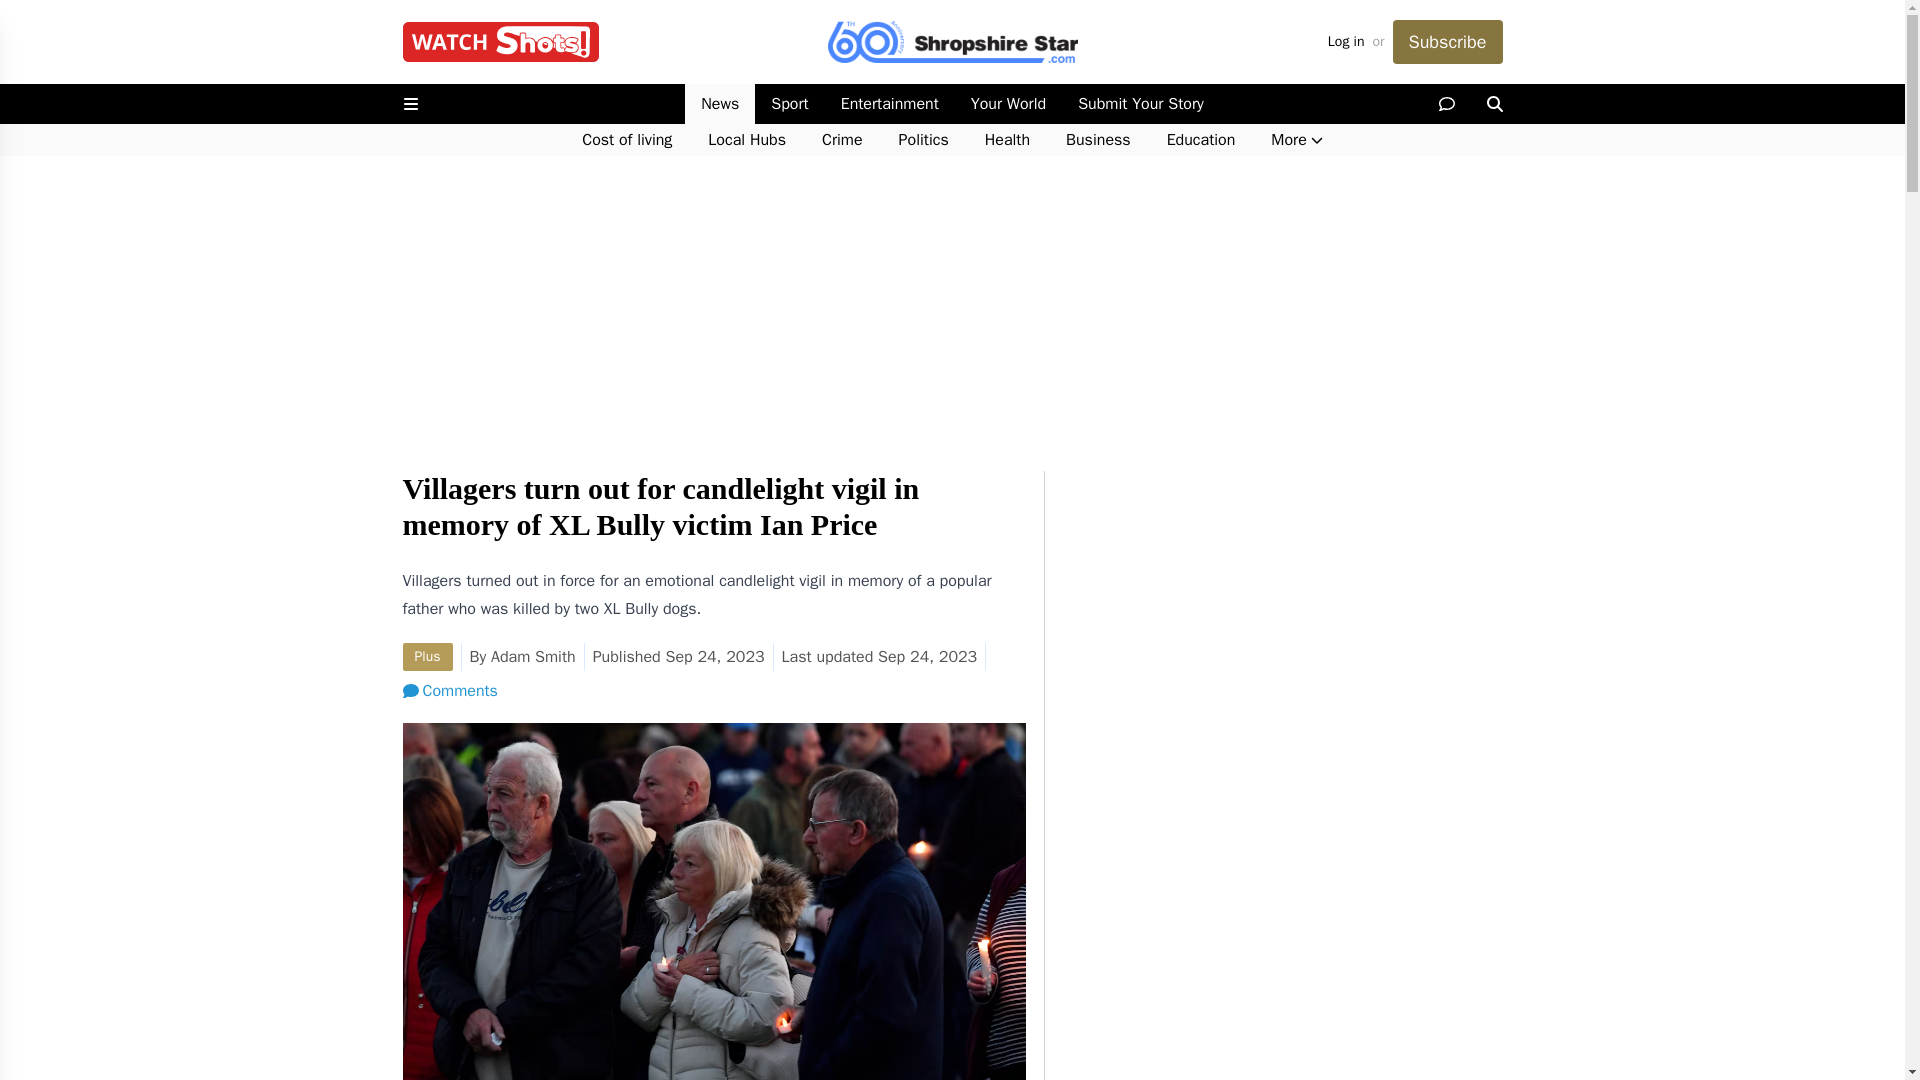  Describe the element at coordinates (1098, 140) in the screenshot. I see `Business` at that location.